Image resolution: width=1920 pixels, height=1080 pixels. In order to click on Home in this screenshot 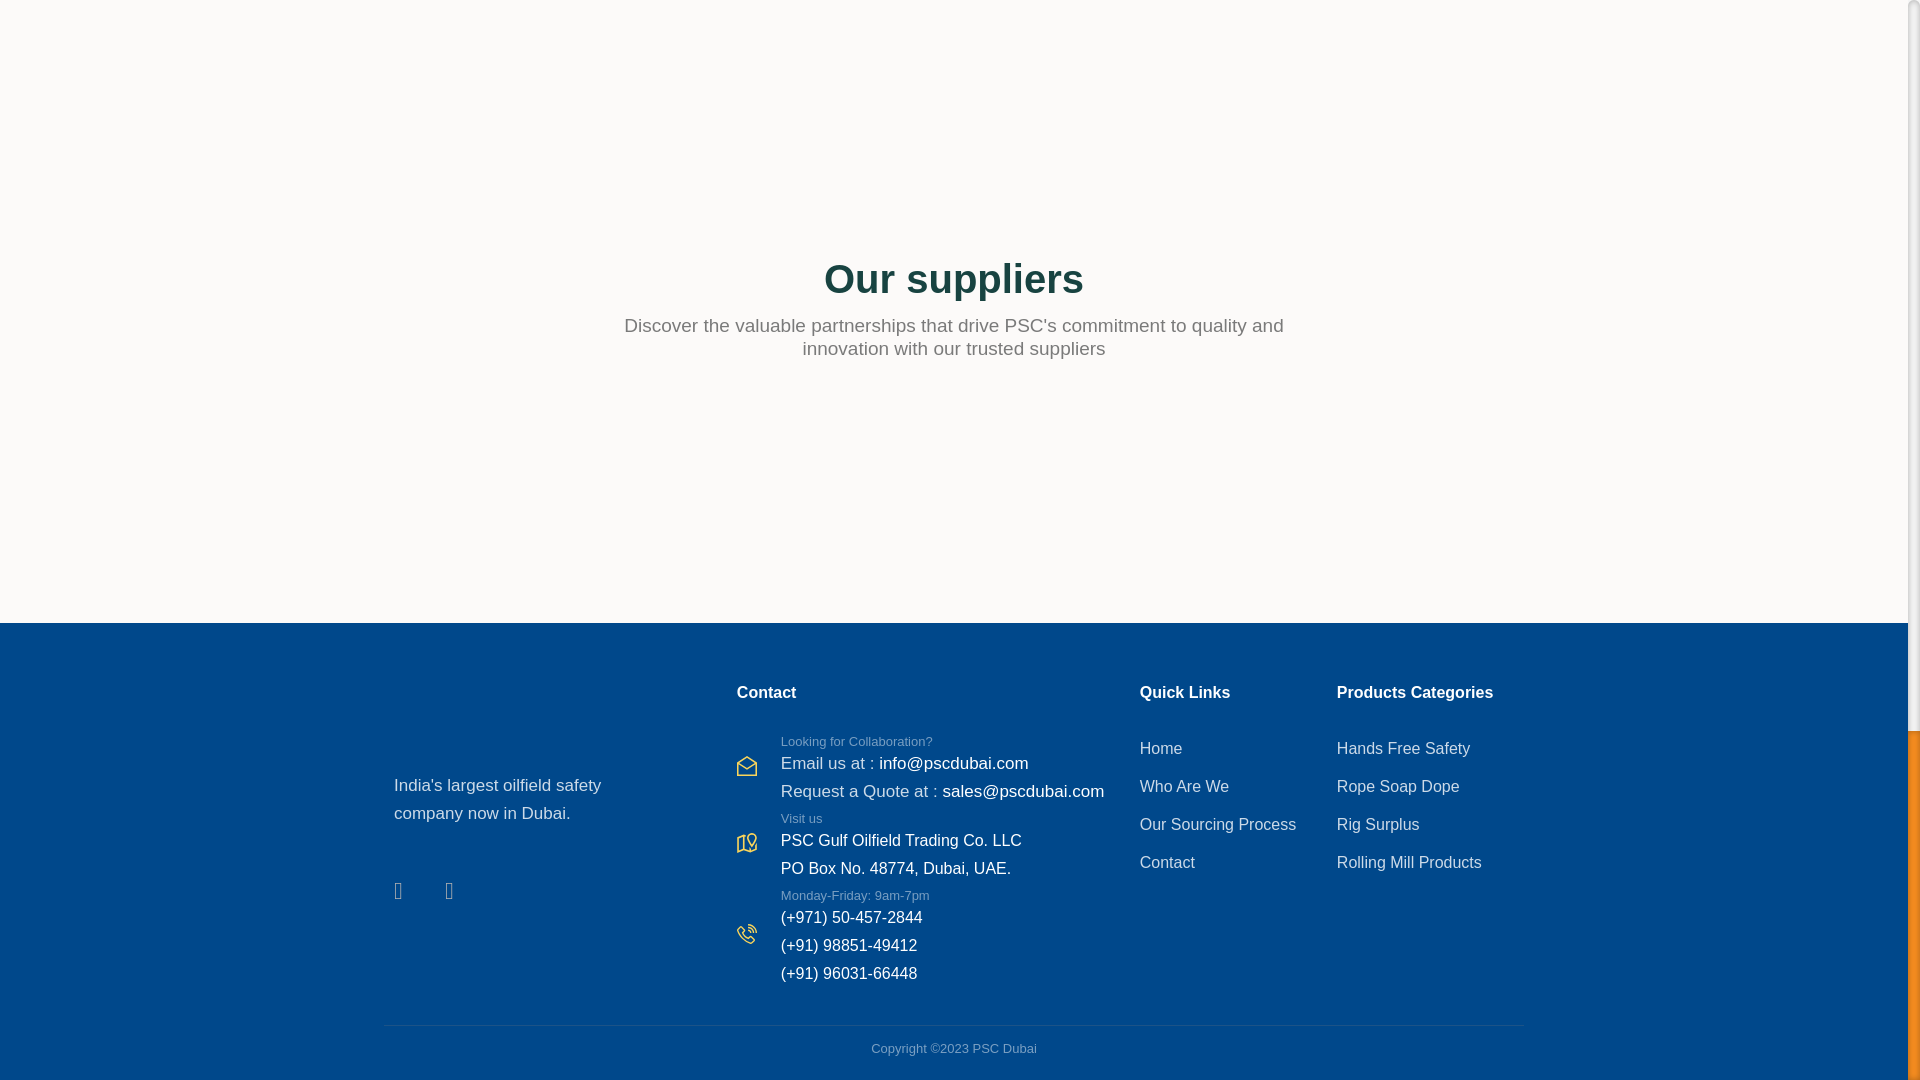, I will do `click(1228, 748)`.